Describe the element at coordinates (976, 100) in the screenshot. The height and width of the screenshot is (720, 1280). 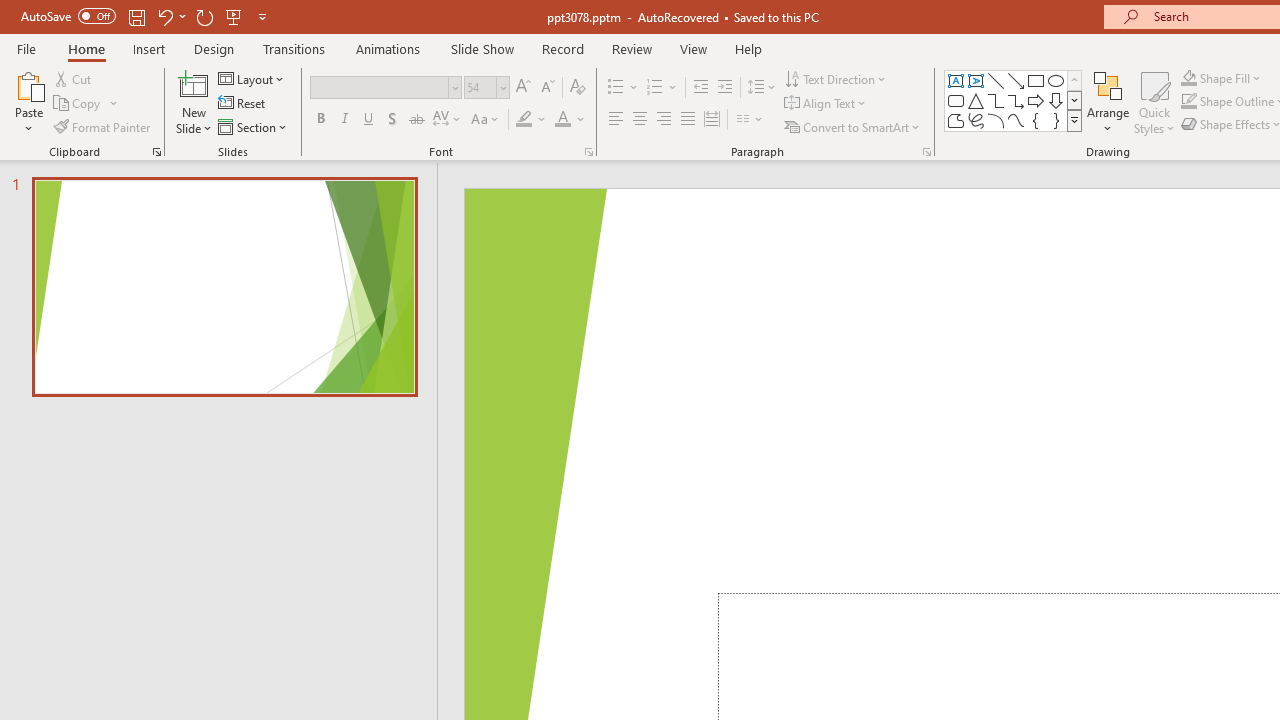
I see `Isosceles Triangle` at that location.